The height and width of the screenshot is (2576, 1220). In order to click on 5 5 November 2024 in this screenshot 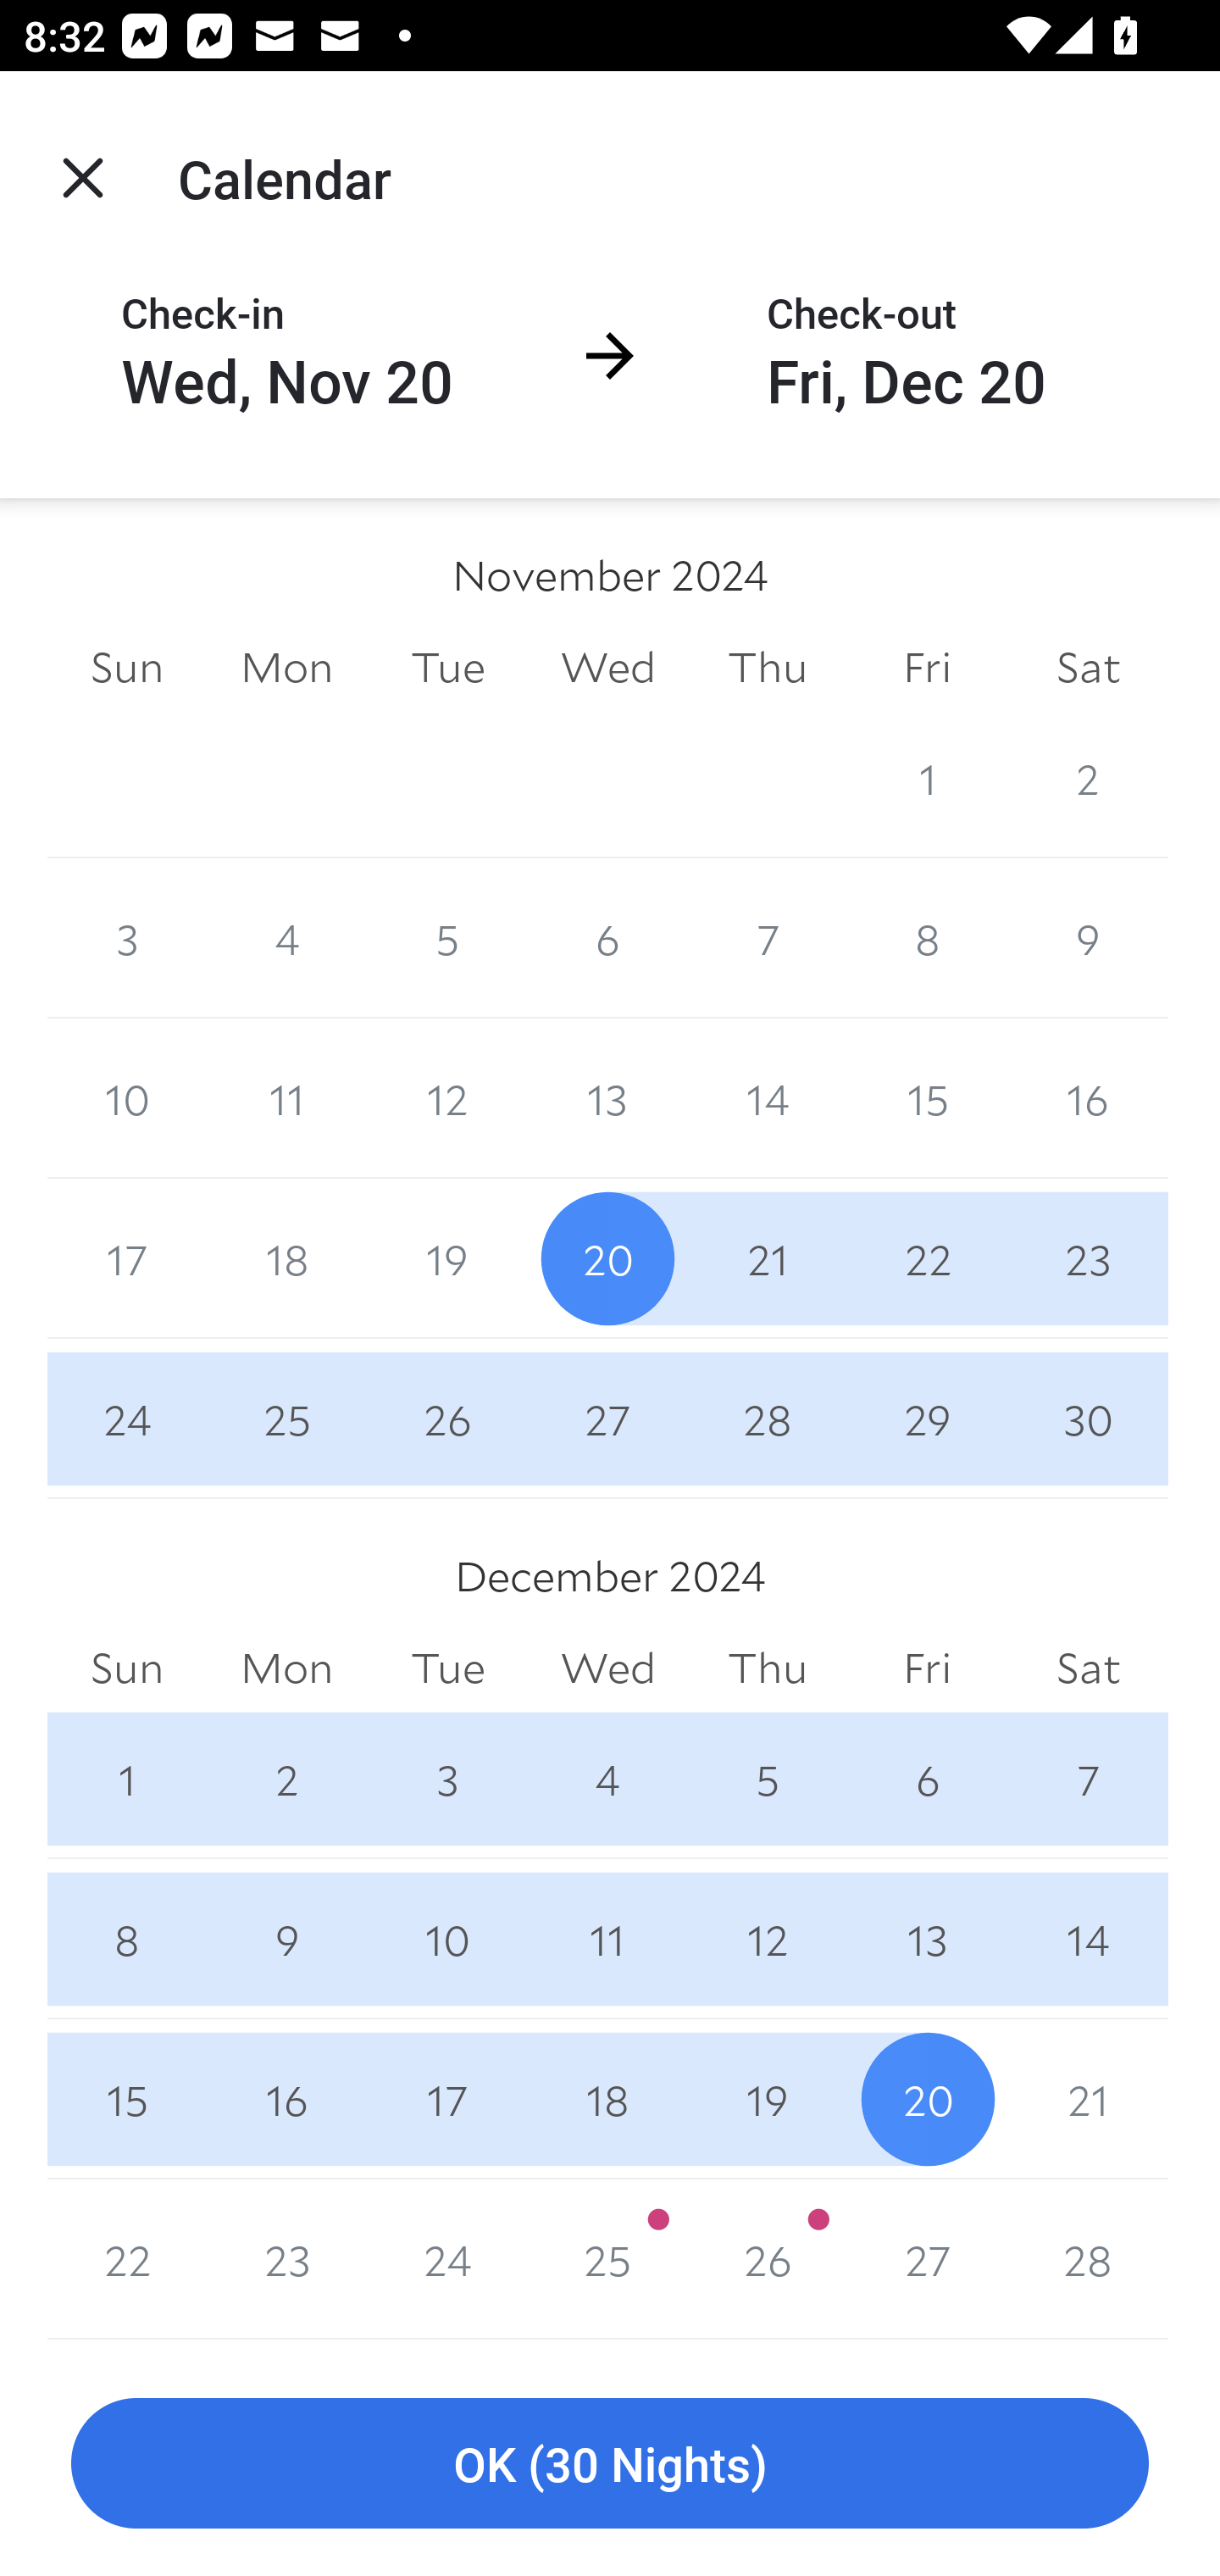, I will do `click(447, 937)`.